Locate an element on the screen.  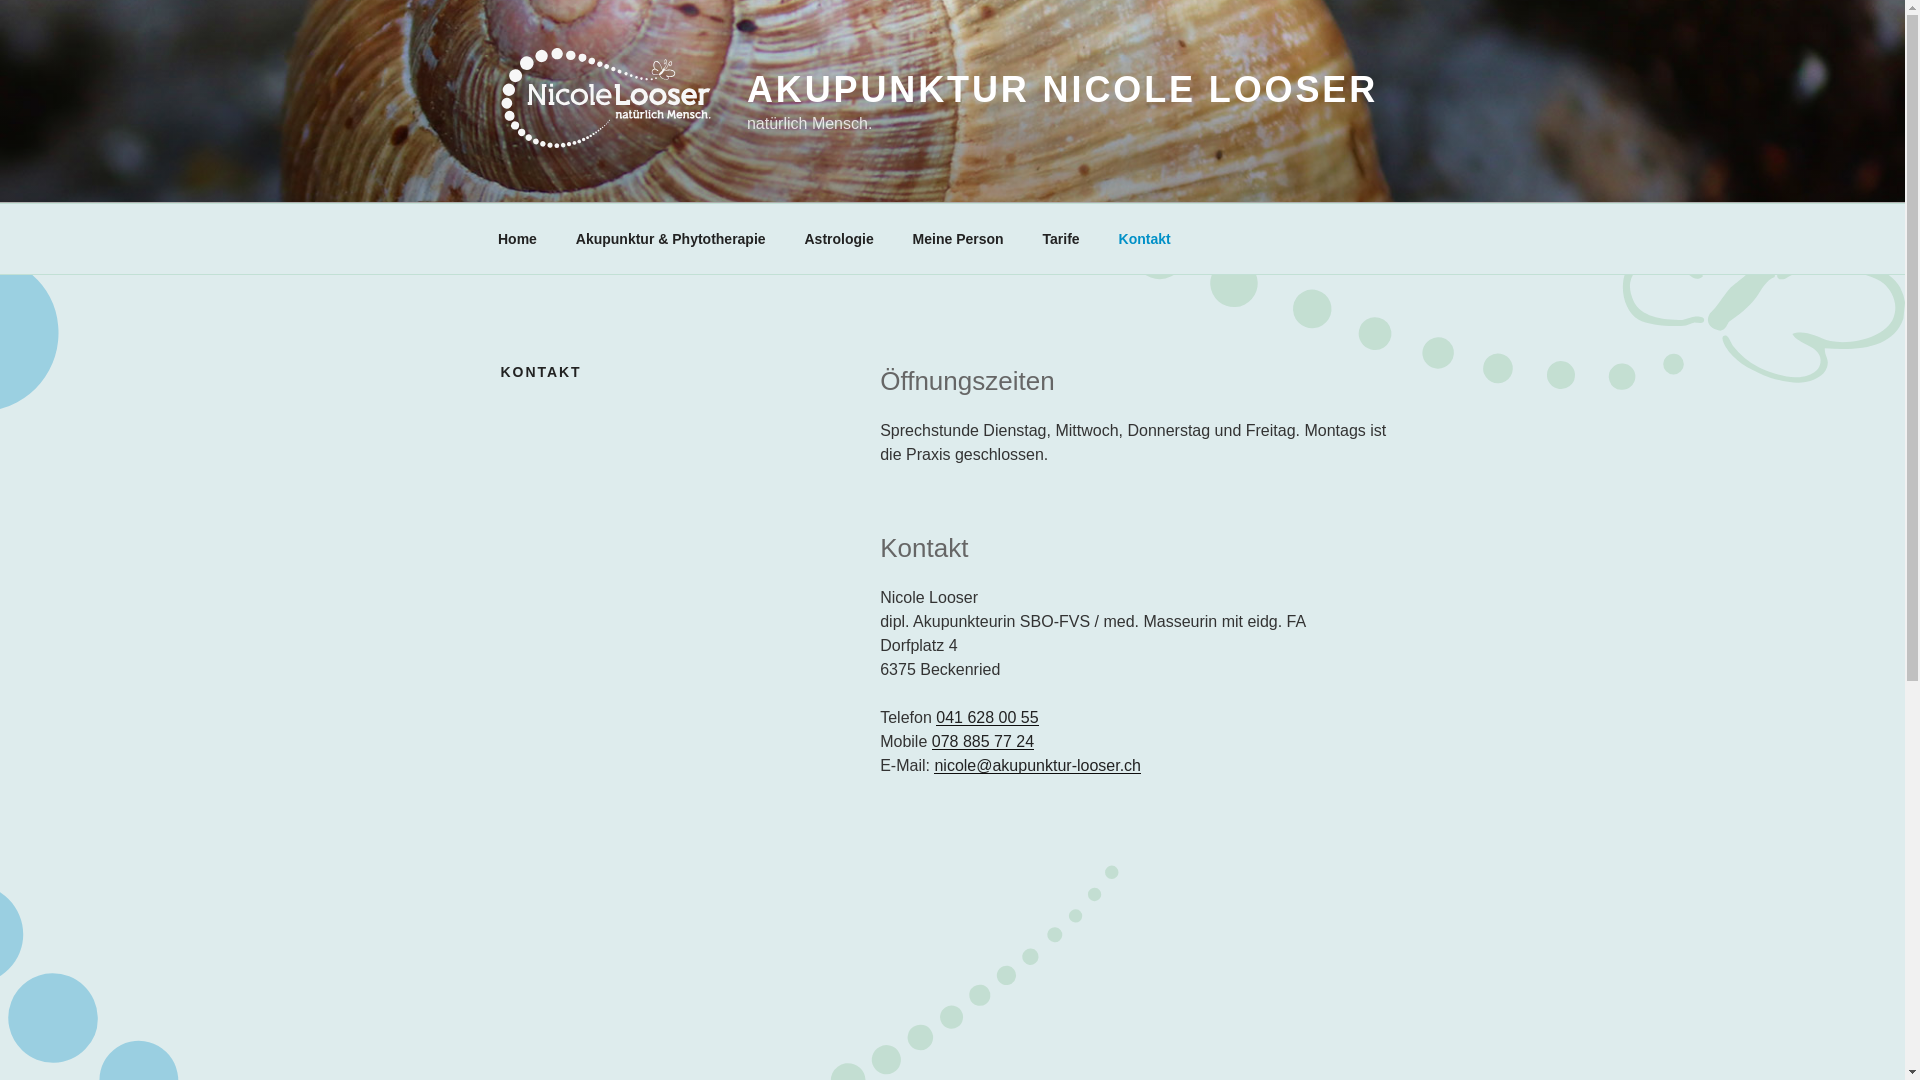
Home is located at coordinates (517, 238).